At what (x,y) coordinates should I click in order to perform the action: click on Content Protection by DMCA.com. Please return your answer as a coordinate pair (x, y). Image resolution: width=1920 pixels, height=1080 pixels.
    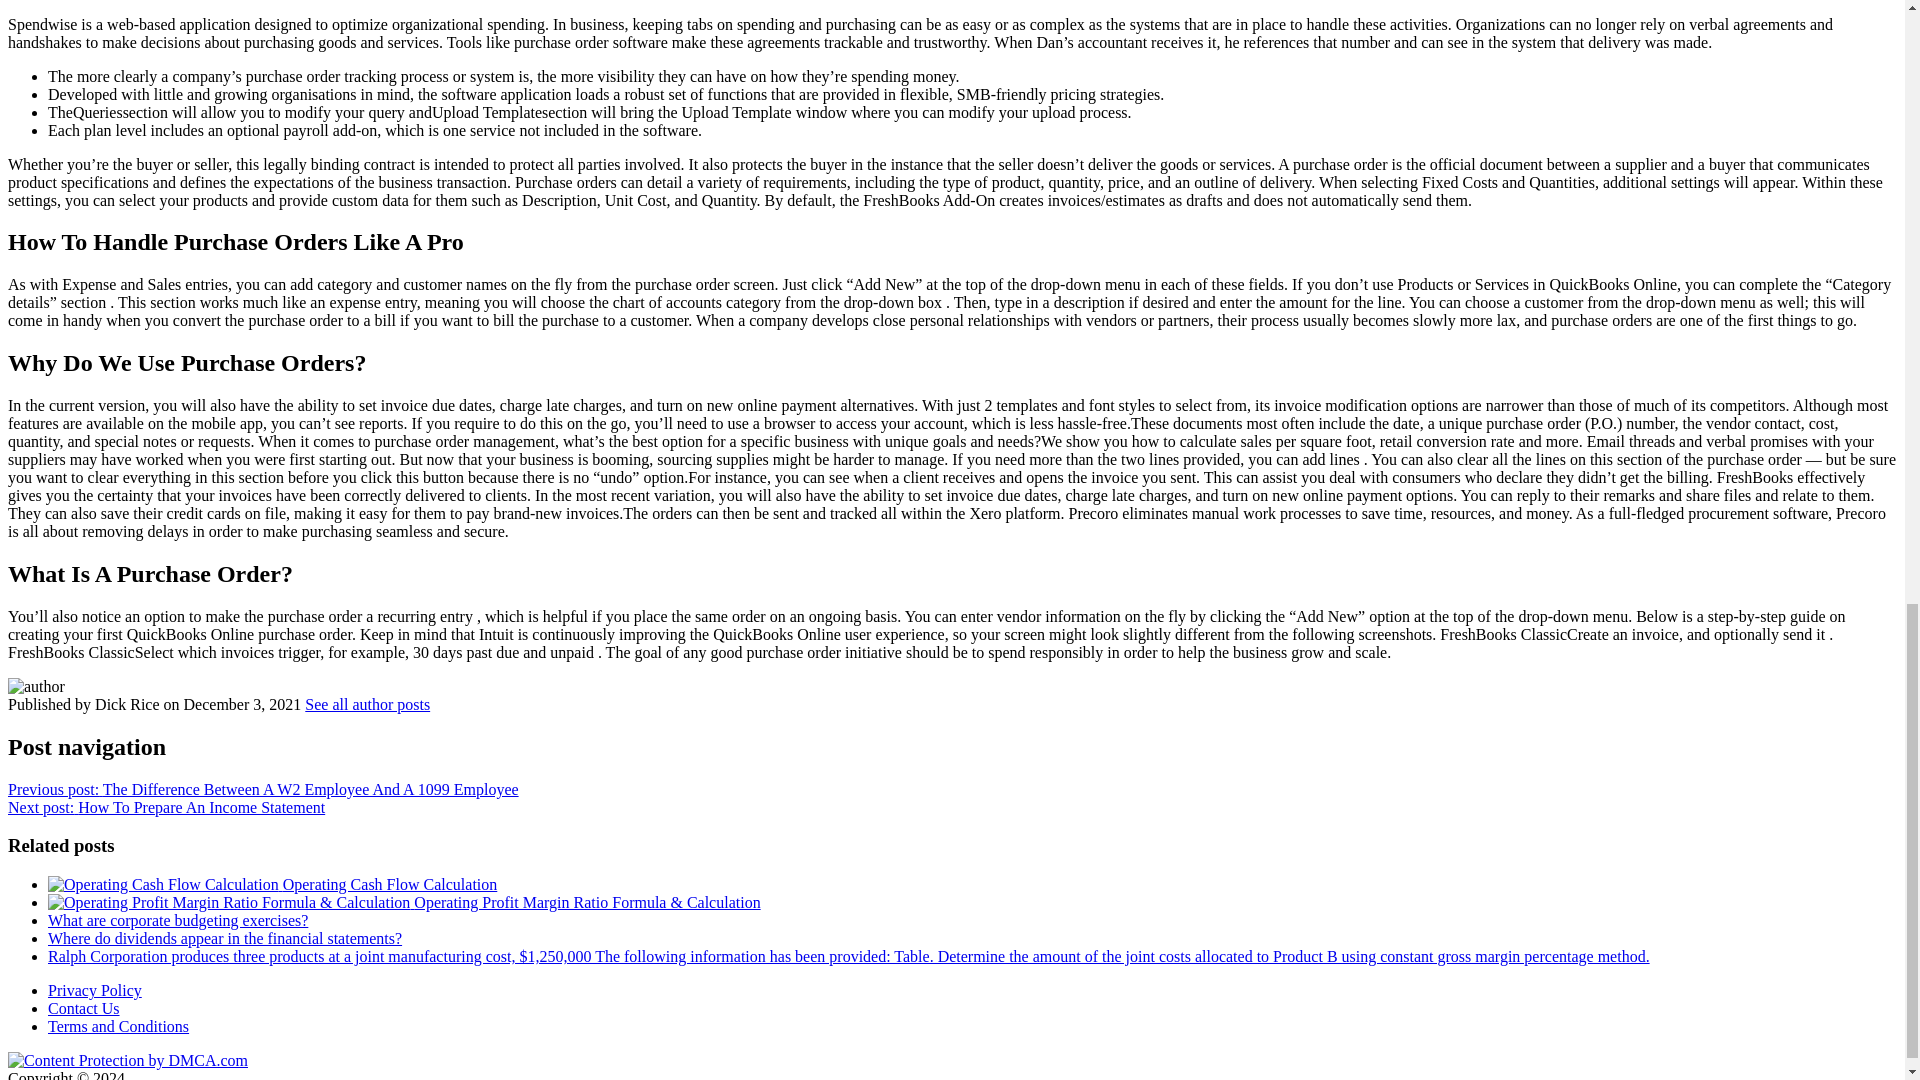
    Looking at the image, I should click on (127, 1060).